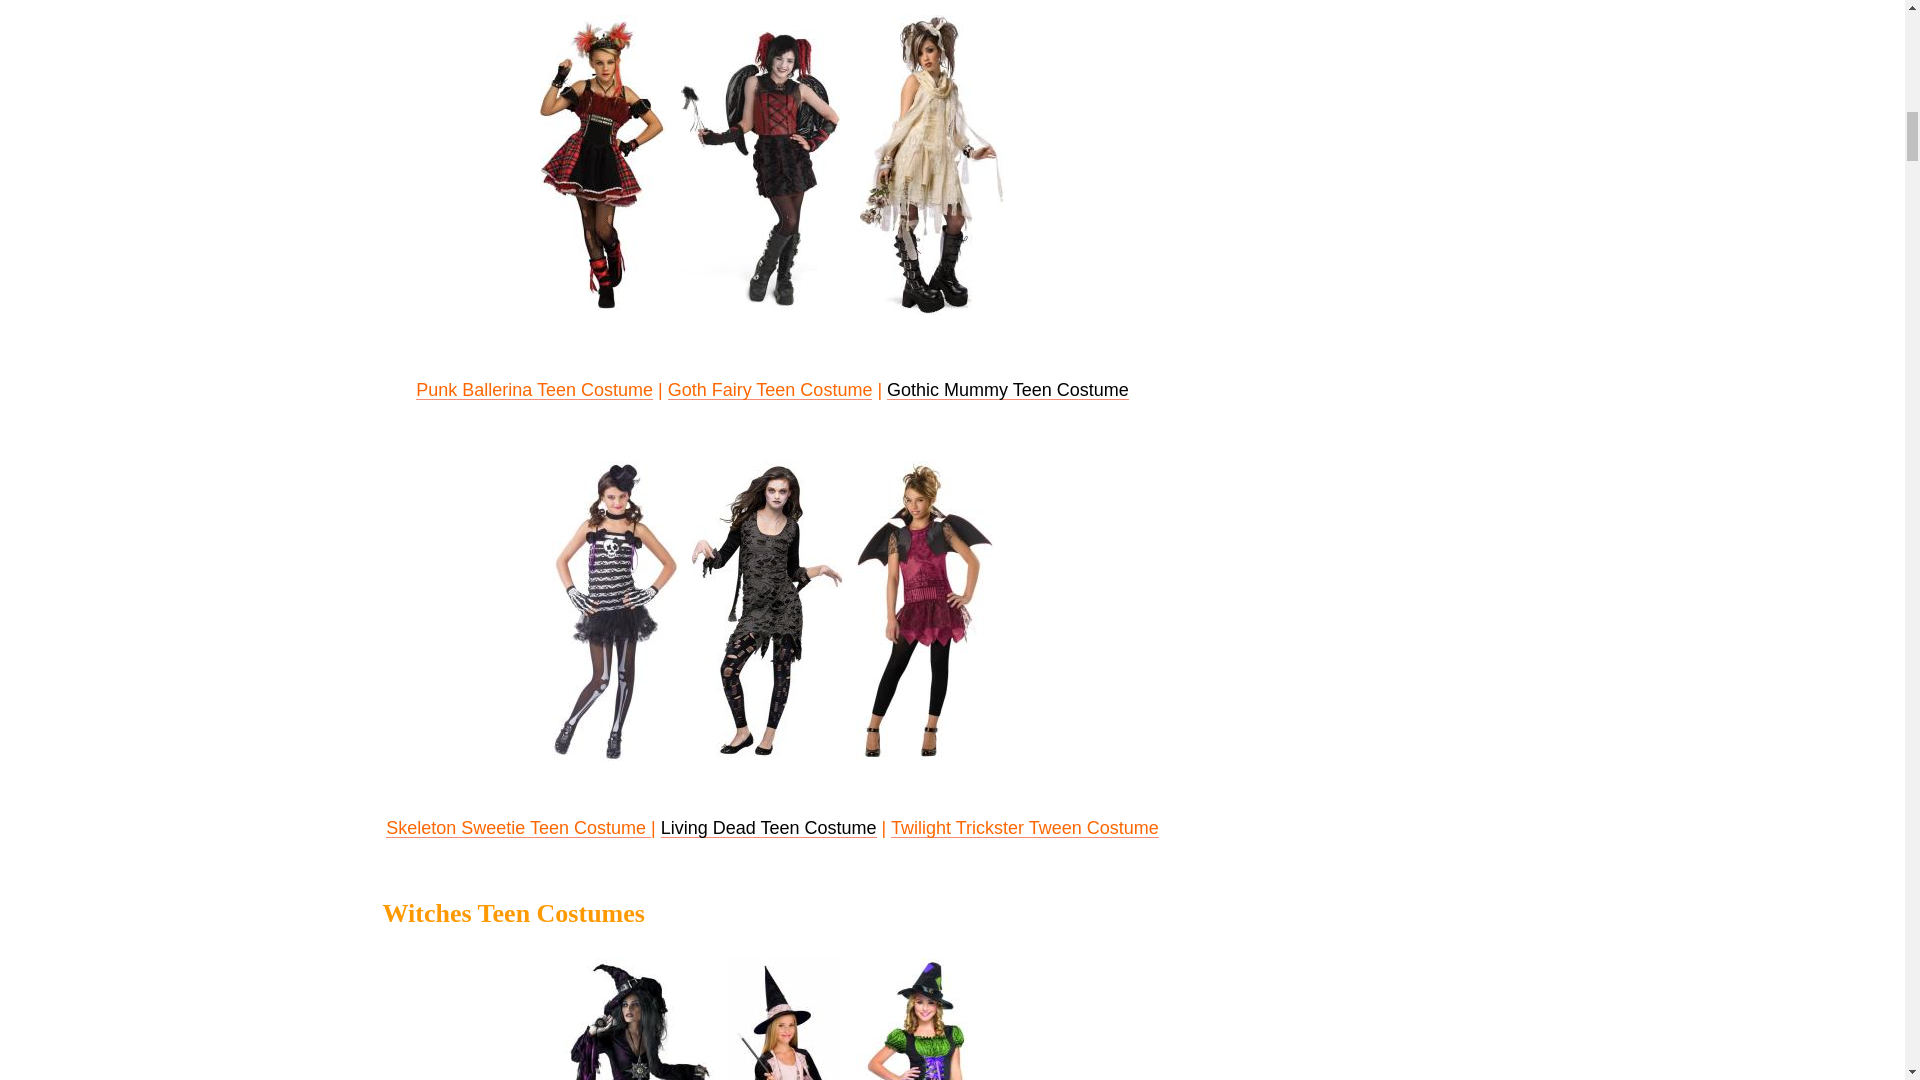 The image size is (1920, 1080). What do you see at coordinates (932, 165) in the screenshot?
I see `Gothic Mummy Child:Teen Costumes` at bounding box center [932, 165].